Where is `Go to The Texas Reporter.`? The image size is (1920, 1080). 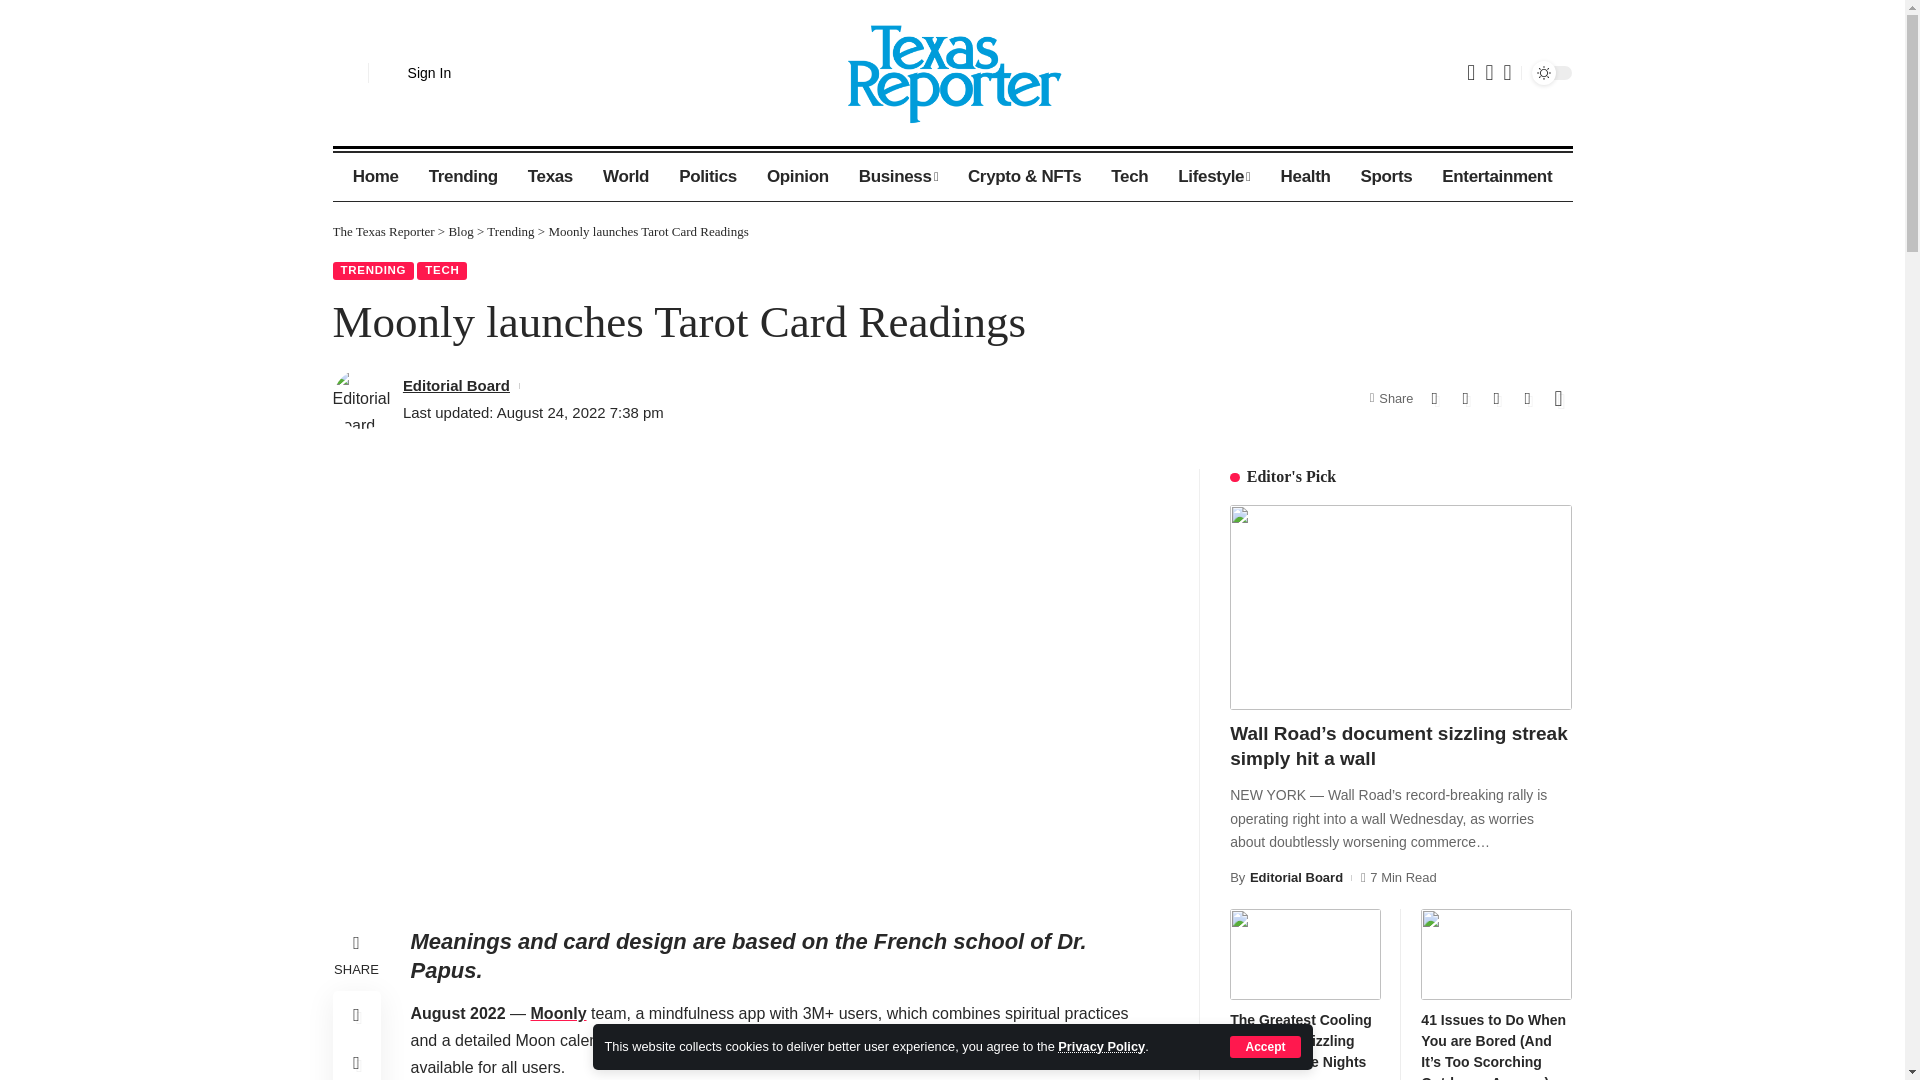
Go to The Texas Reporter. is located at coordinates (382, 230).